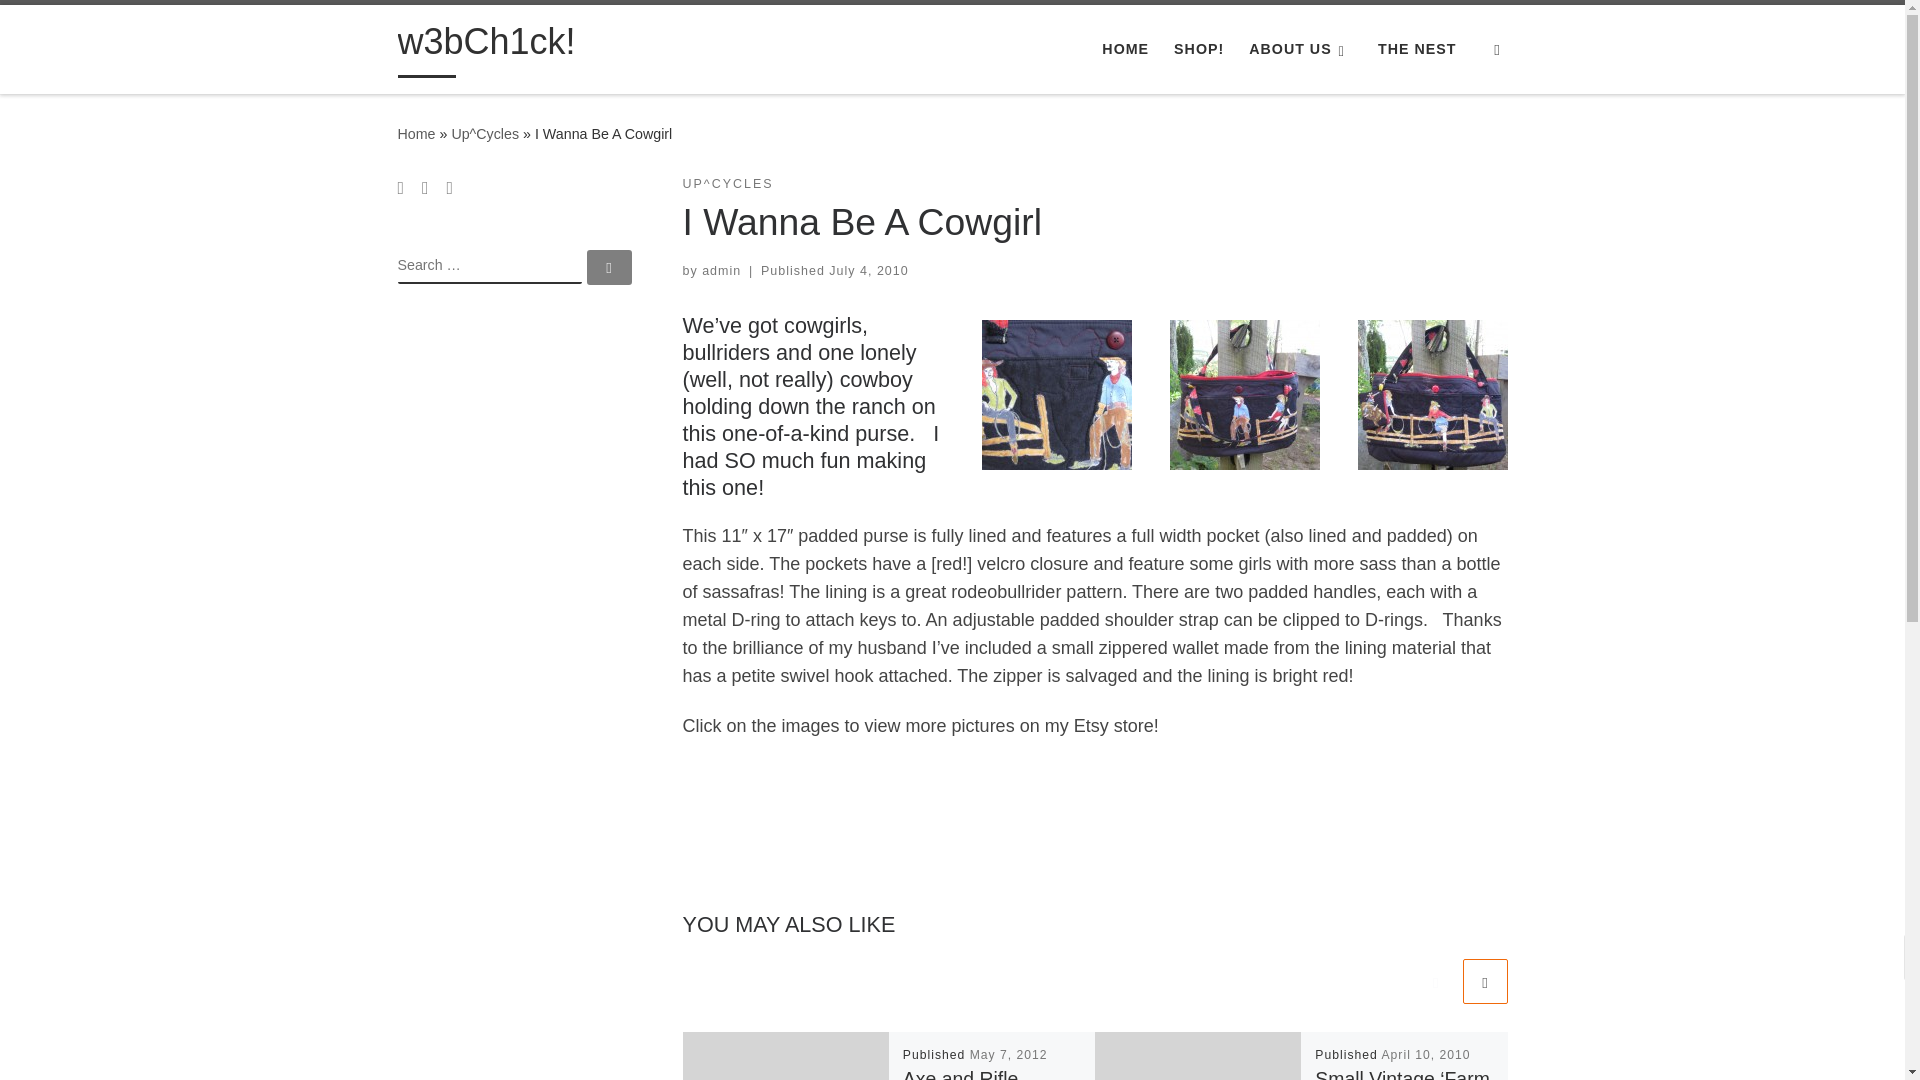  Describe the element at coordinates (1008, 1054) in the screenshot. I see `May 7, 2012` at that location.